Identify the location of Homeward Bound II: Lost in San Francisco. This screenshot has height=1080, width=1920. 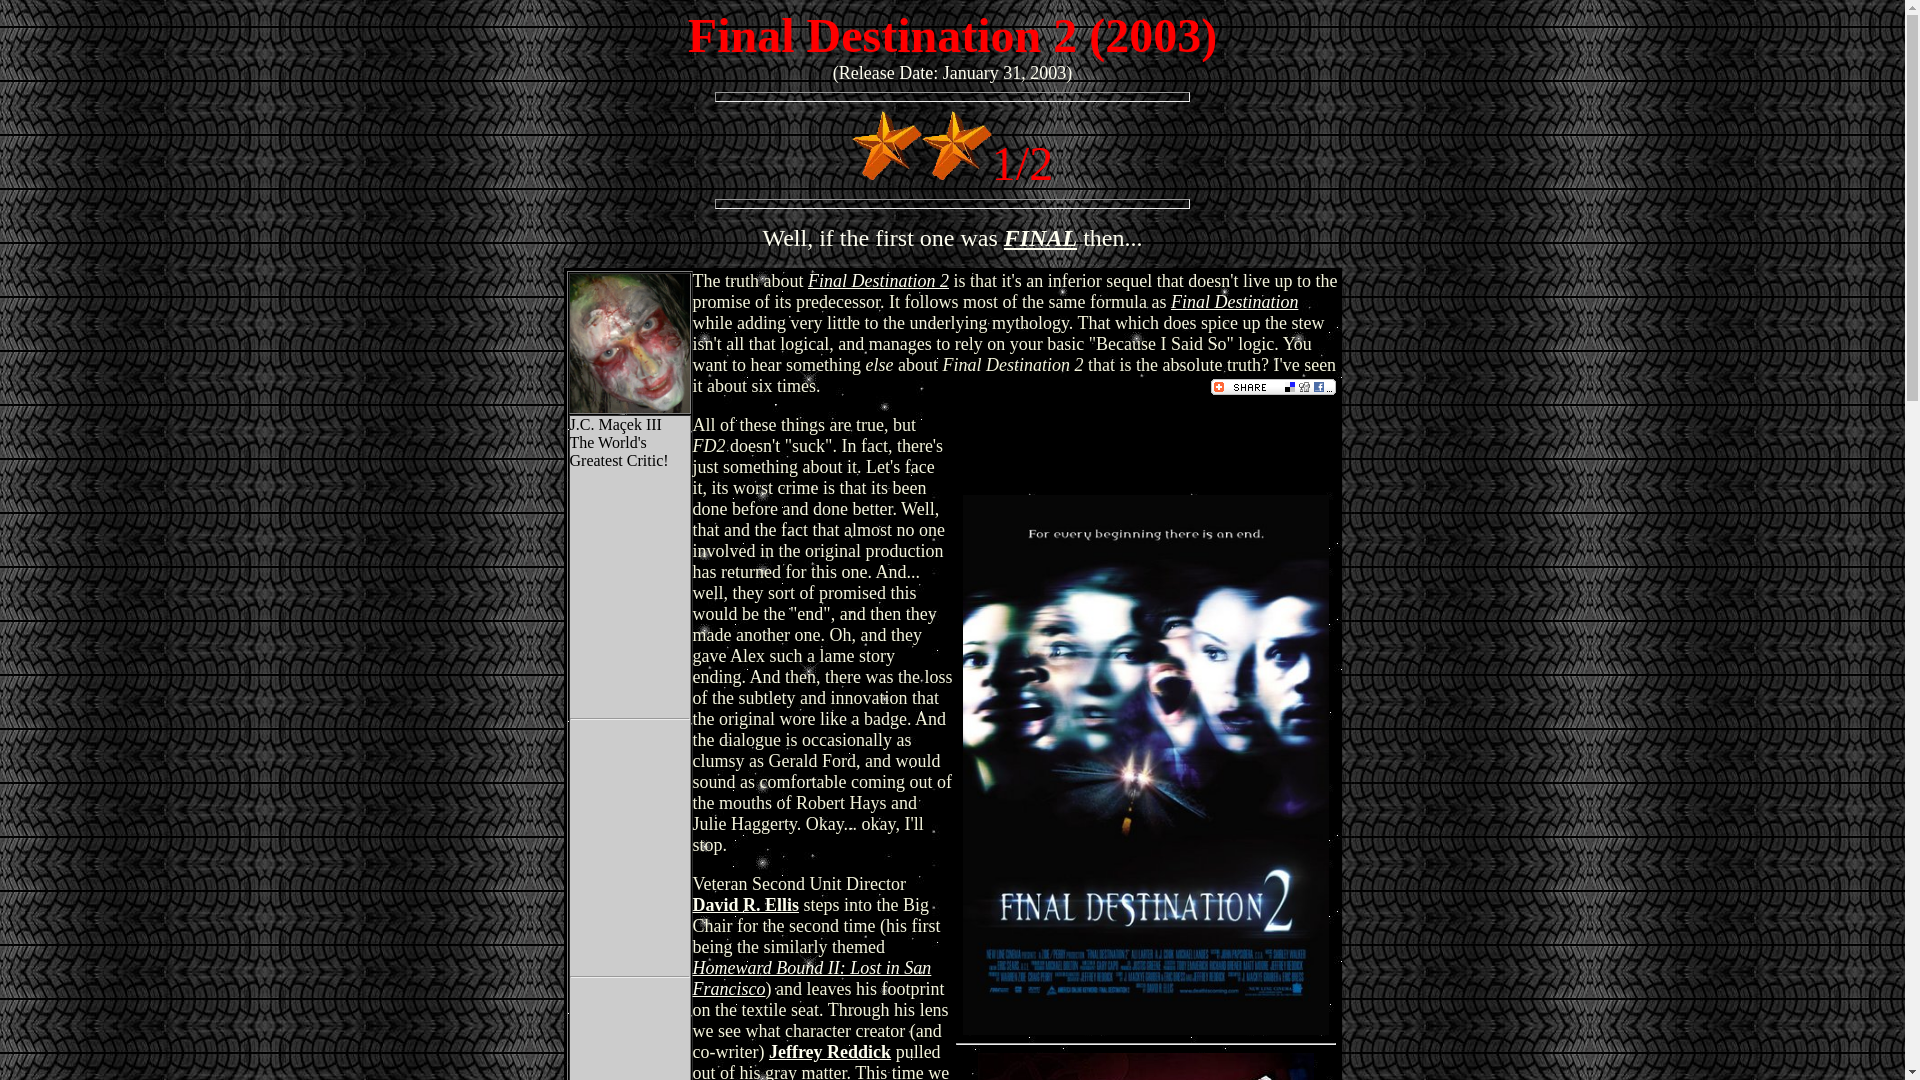
(811, 978).